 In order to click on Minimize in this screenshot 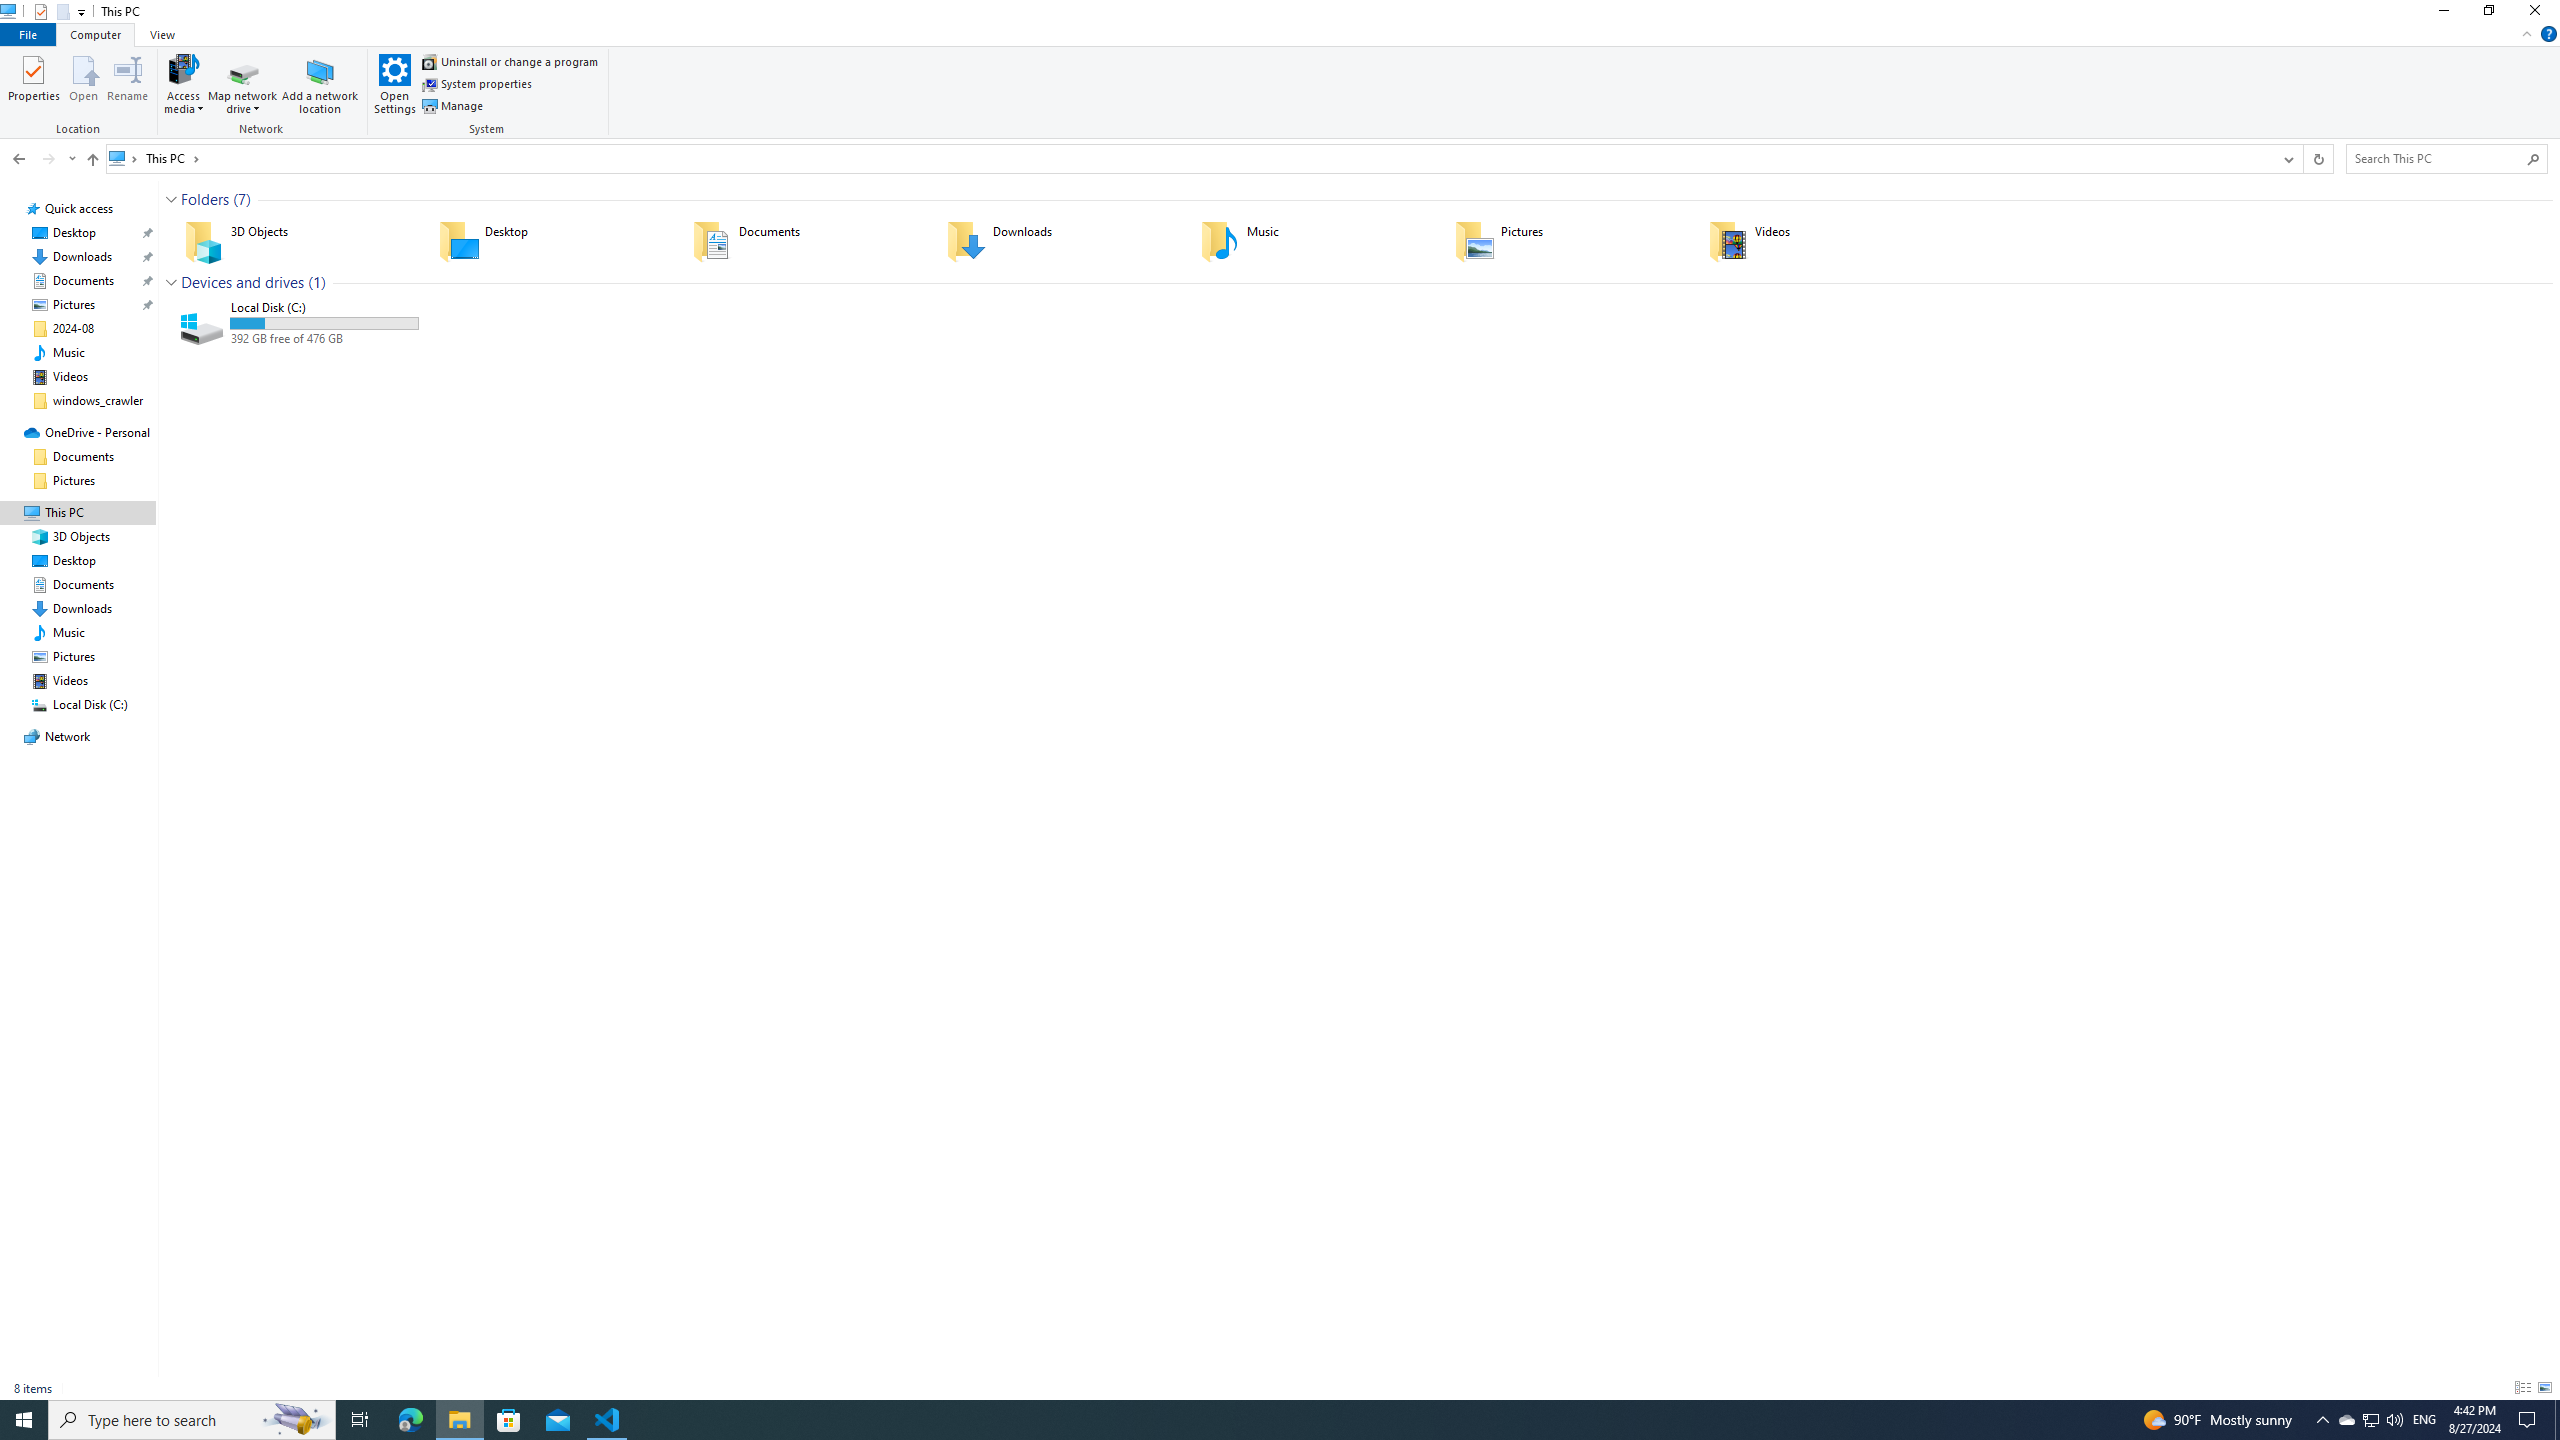, I will do `click(2442, 14)`.